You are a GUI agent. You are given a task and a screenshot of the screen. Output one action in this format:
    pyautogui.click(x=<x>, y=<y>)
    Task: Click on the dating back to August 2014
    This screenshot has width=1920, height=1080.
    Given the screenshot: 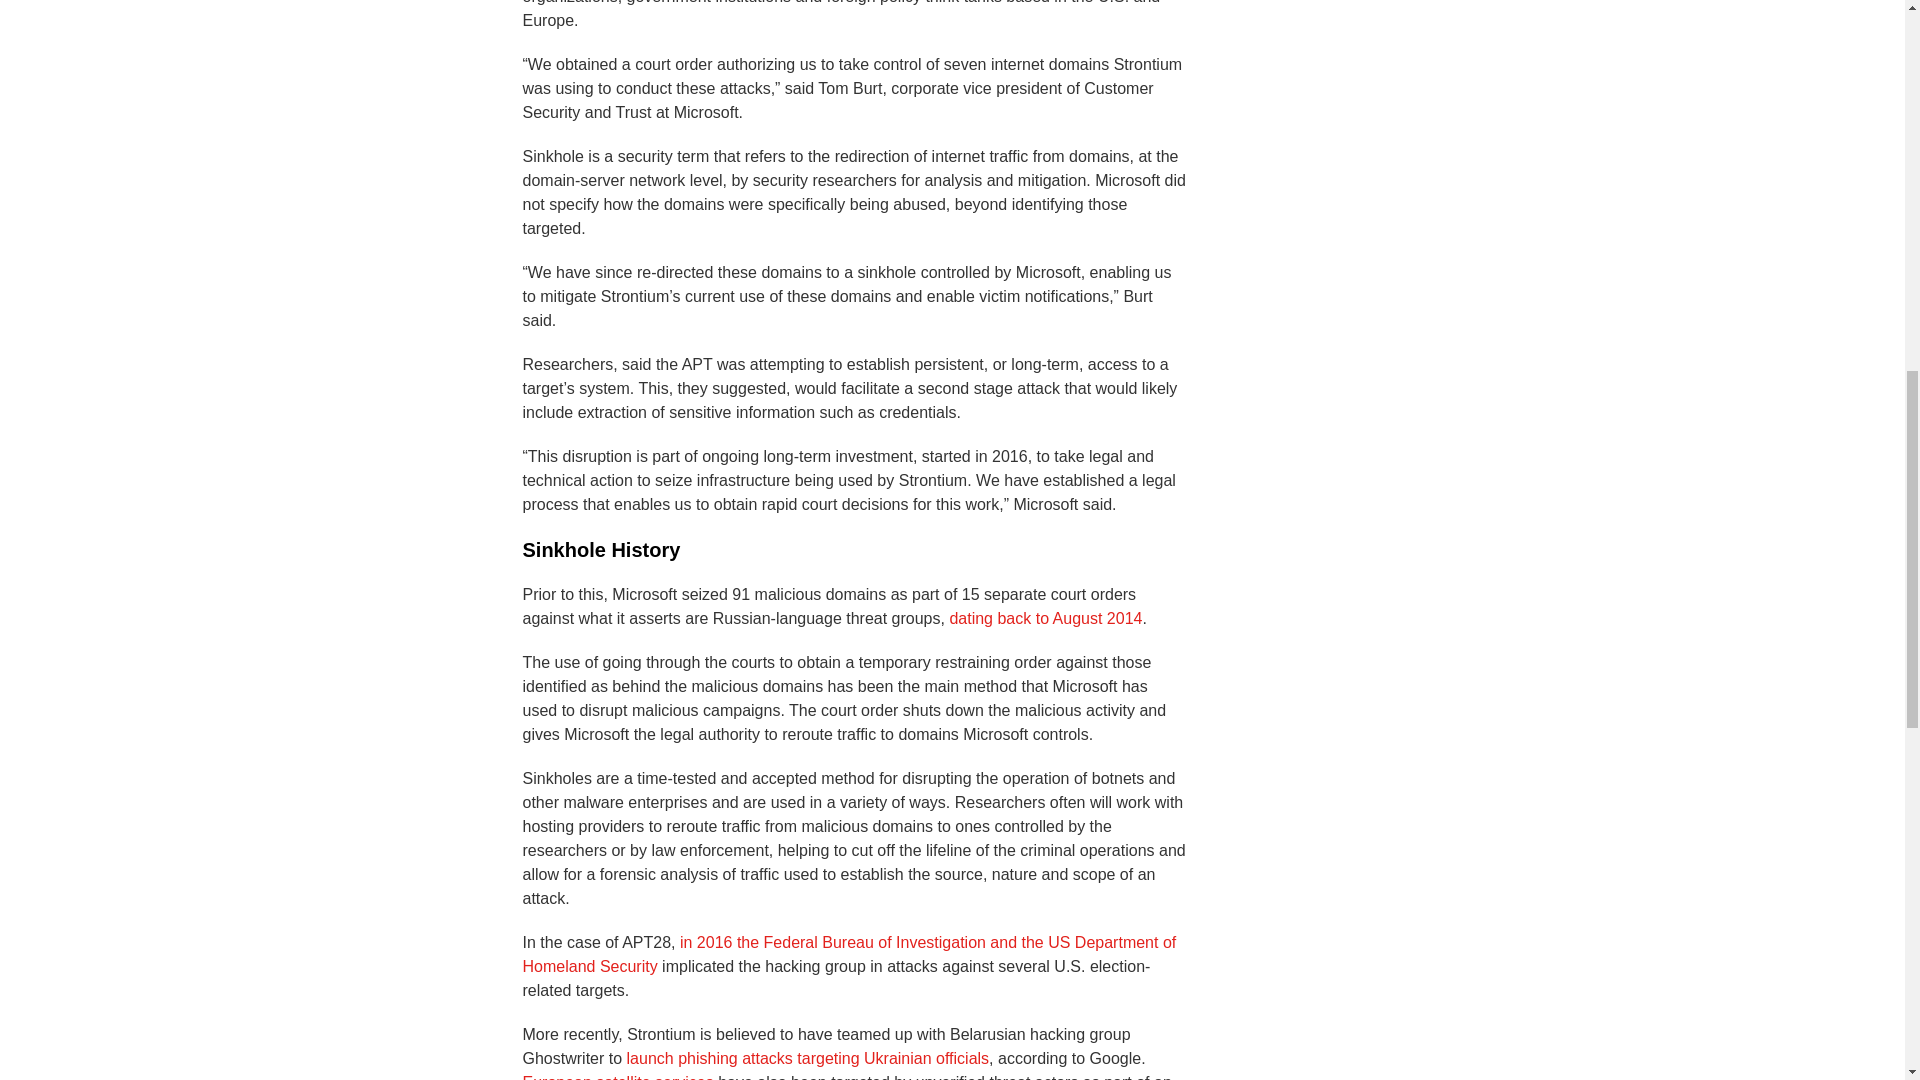 What is the action you would take?
    pyautogui.click(x=1045, y=618)
    